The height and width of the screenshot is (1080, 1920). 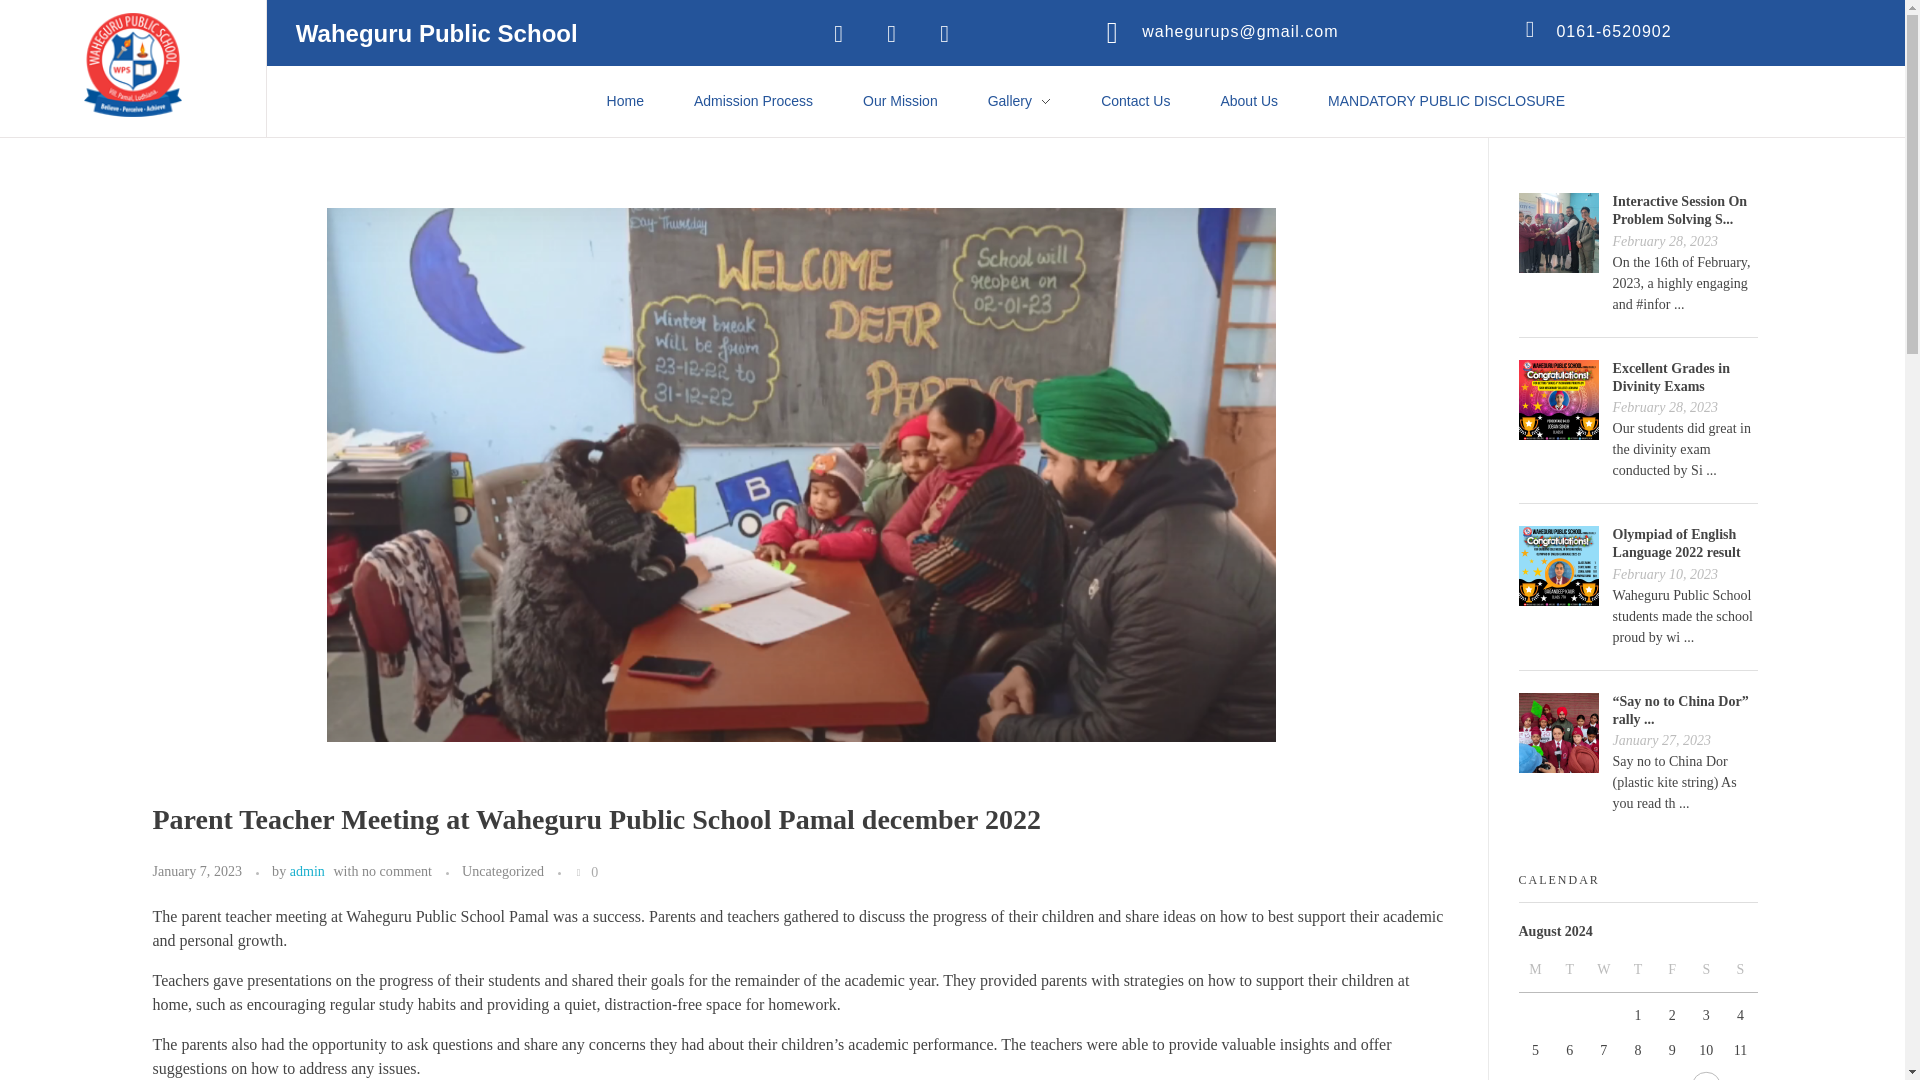 I want to click on About Us, so click(x=1248, y=101).